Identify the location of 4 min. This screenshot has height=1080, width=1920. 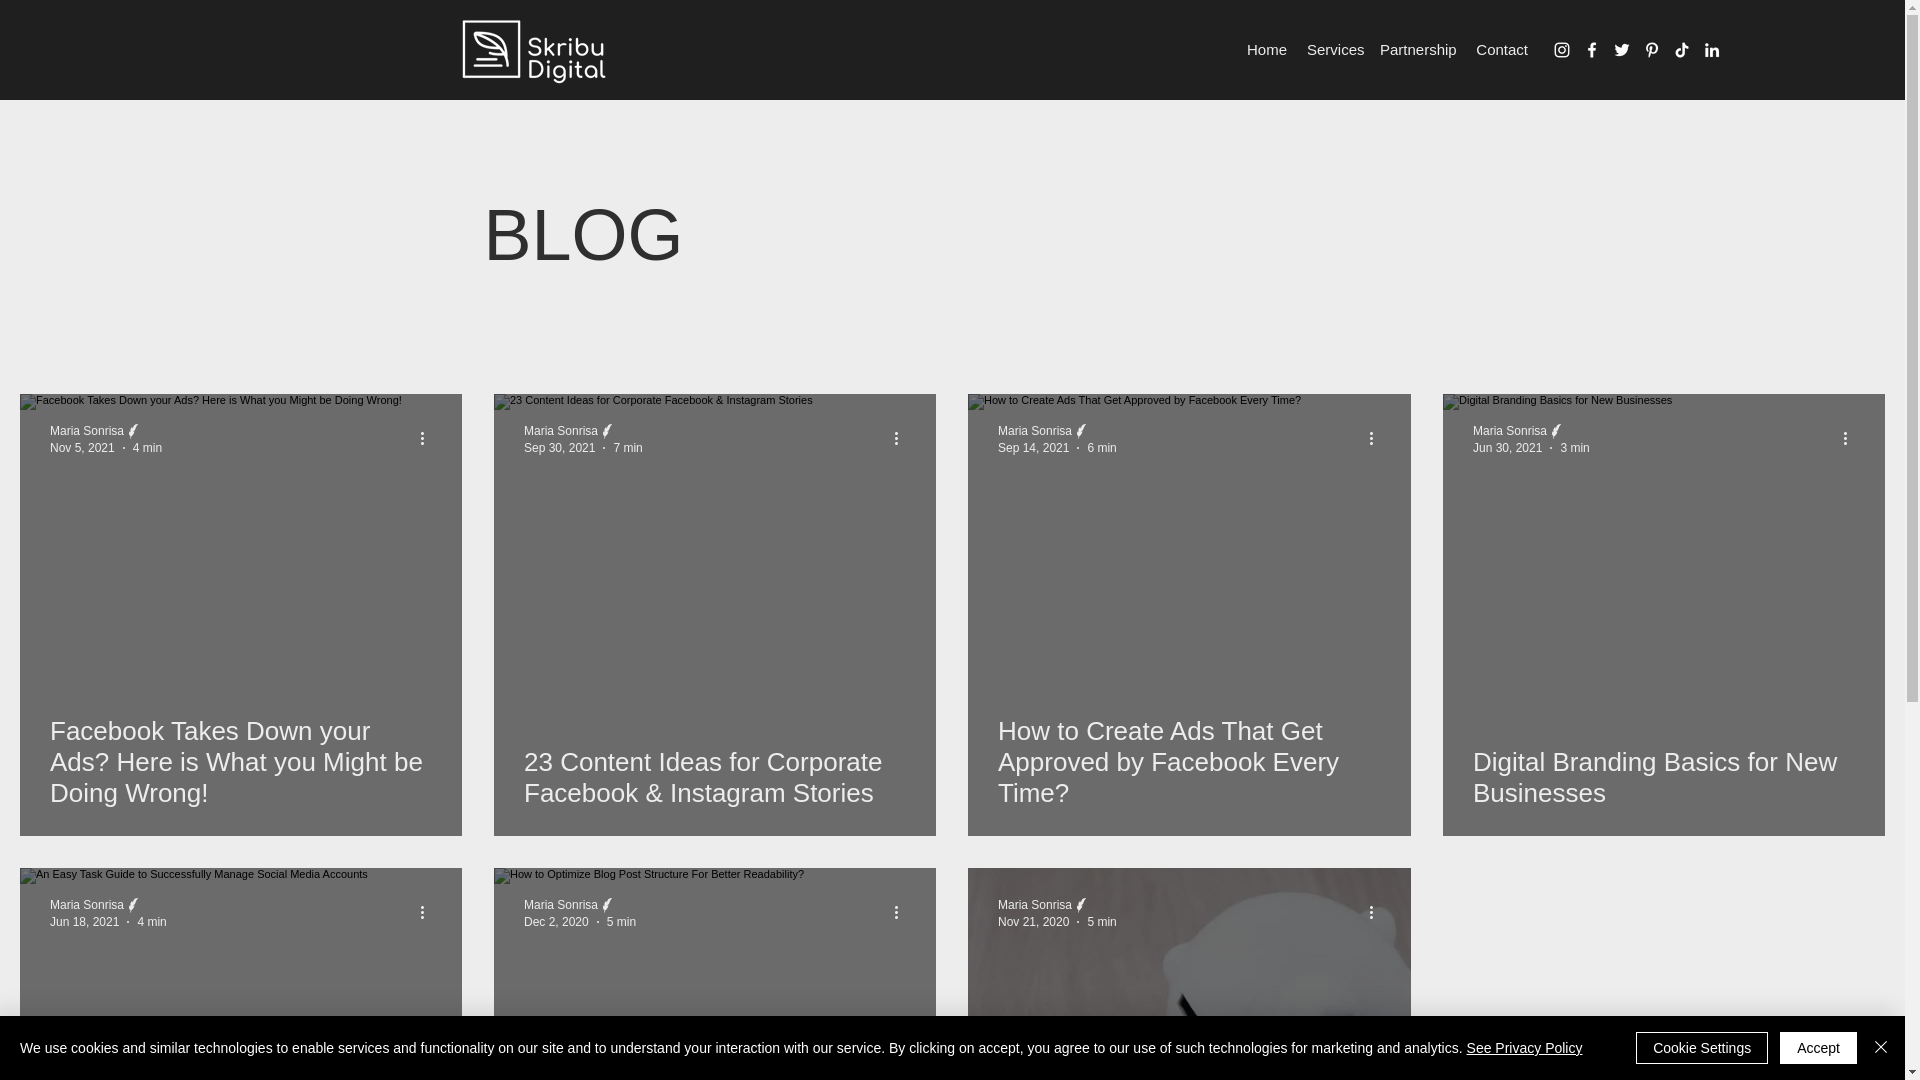
(150, 920).